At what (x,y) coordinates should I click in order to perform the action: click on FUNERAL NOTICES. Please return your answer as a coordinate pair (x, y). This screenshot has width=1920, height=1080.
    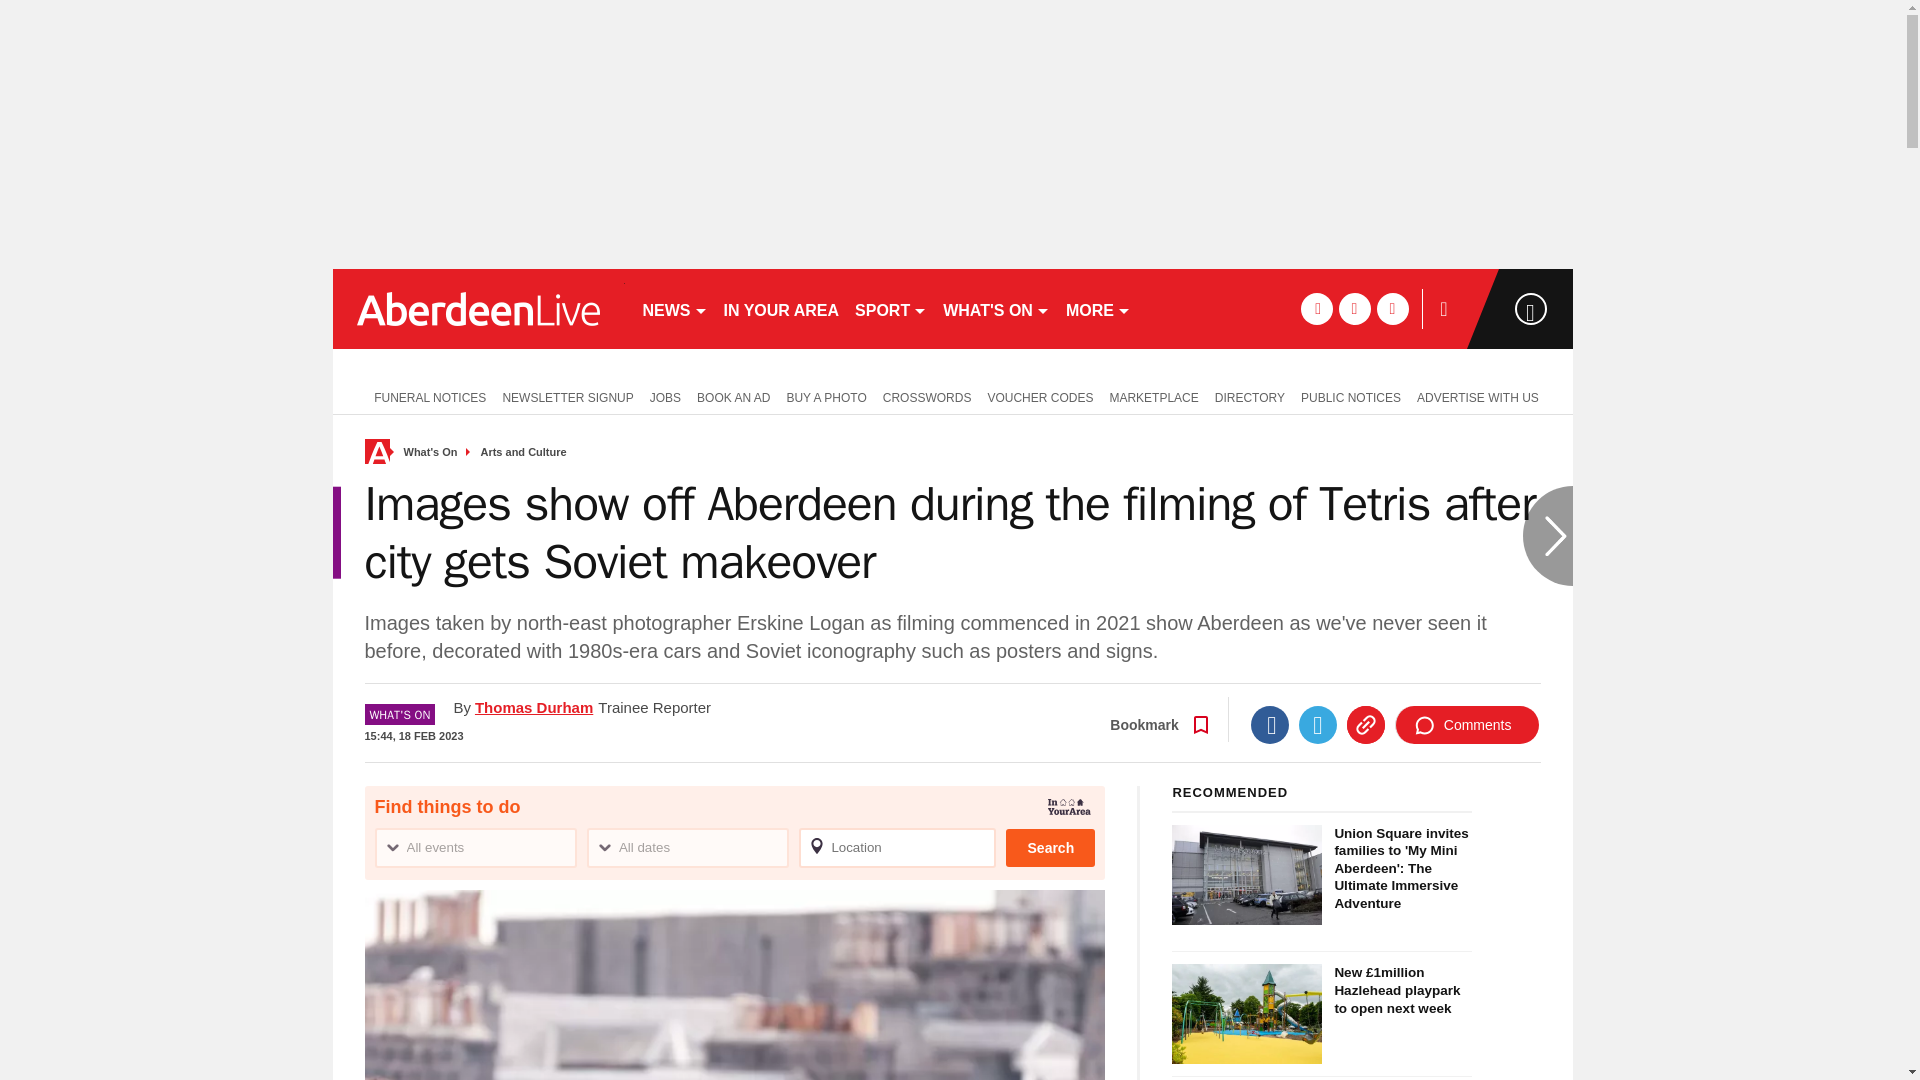
    Looking at the image, I should click on (425, 396).